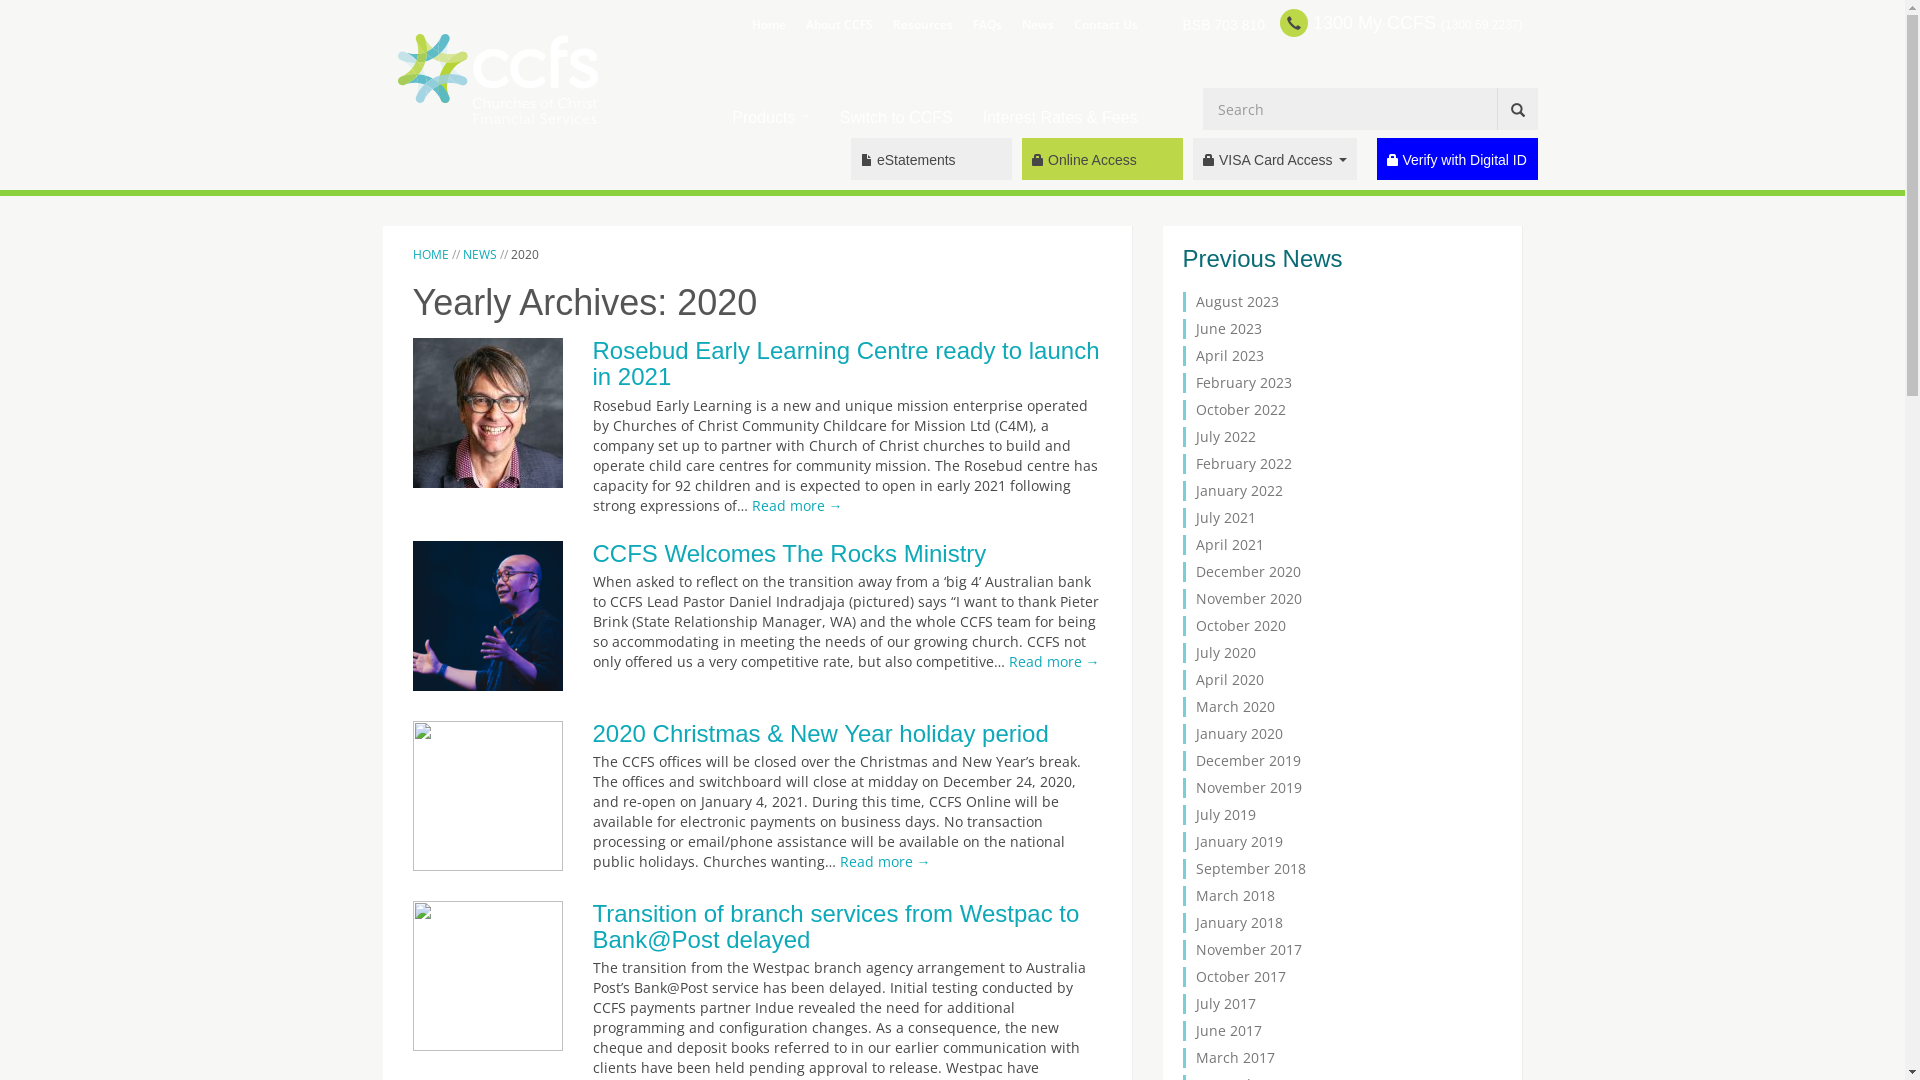  I want to click on July 2019, so click(1226, 814).